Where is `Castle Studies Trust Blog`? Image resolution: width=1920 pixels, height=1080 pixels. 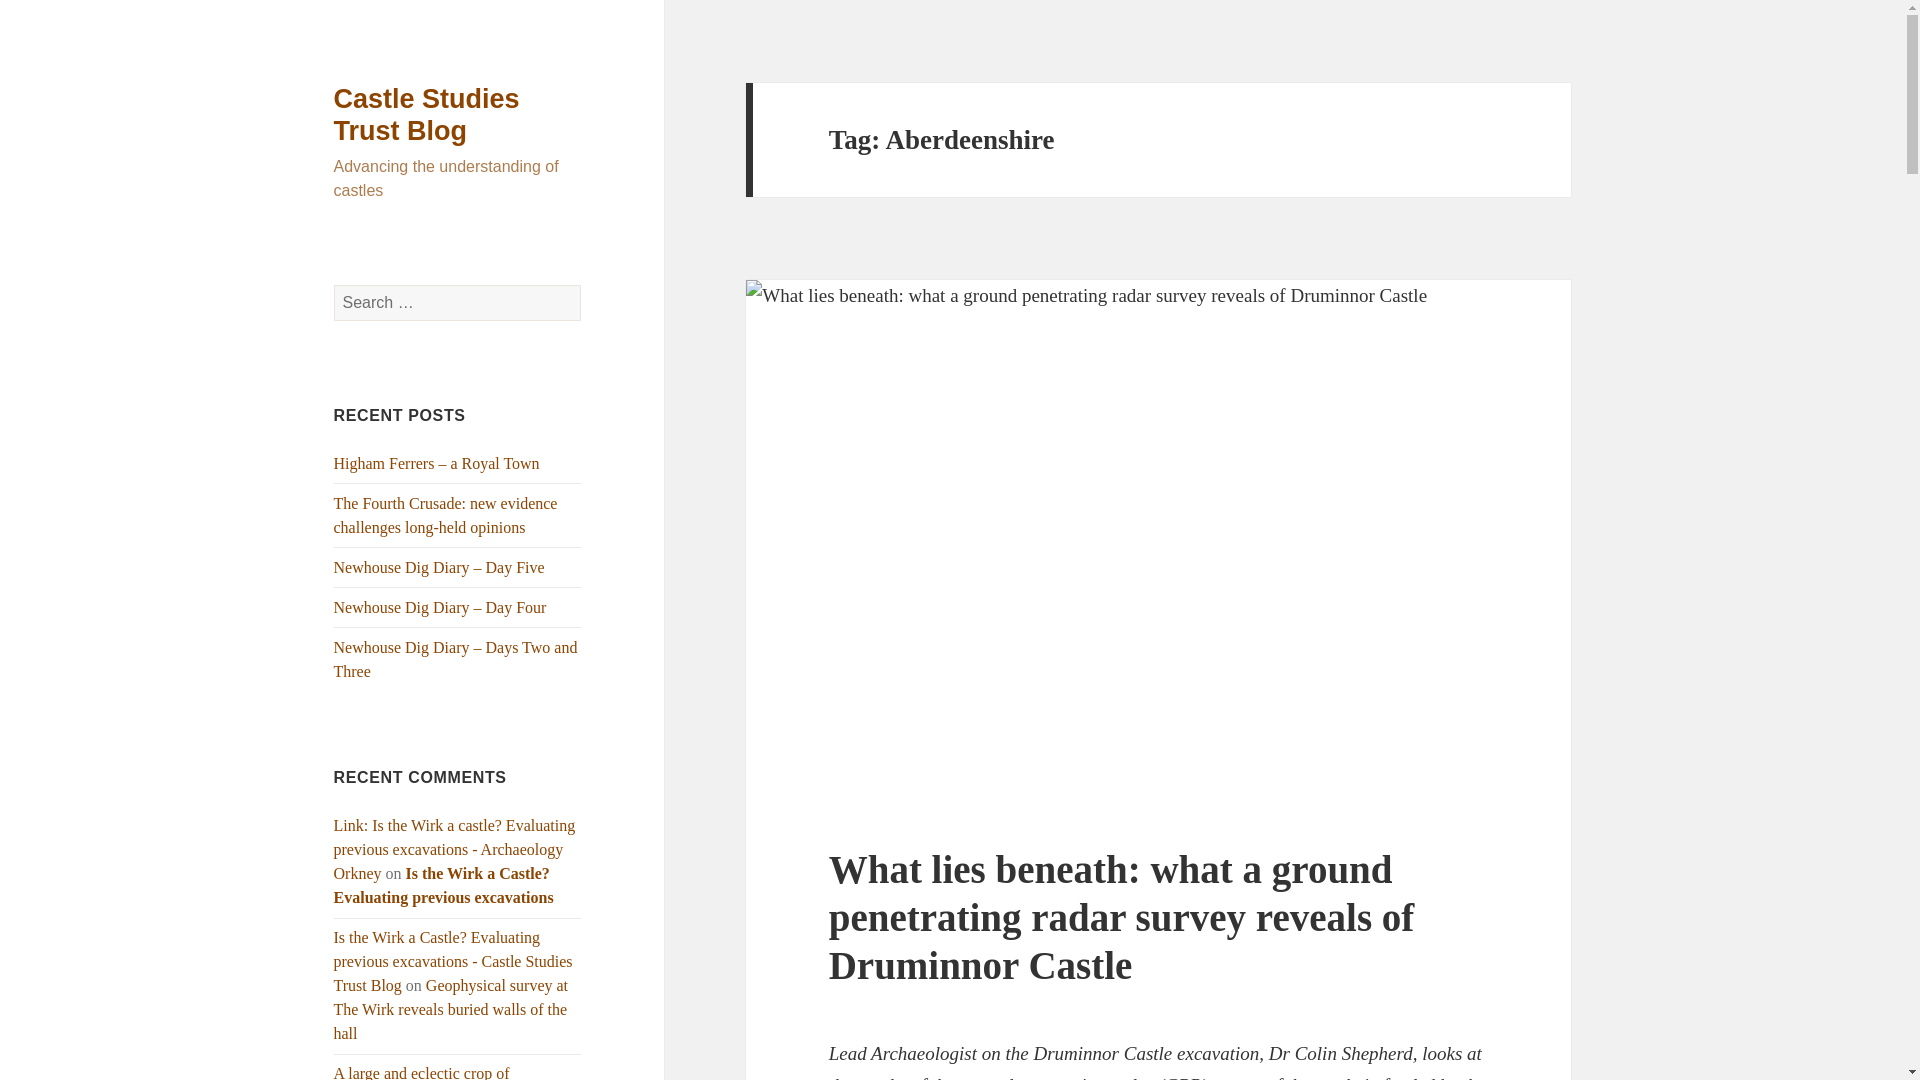 Castle Studies Trust Blog is located at coordinates (427, 114).